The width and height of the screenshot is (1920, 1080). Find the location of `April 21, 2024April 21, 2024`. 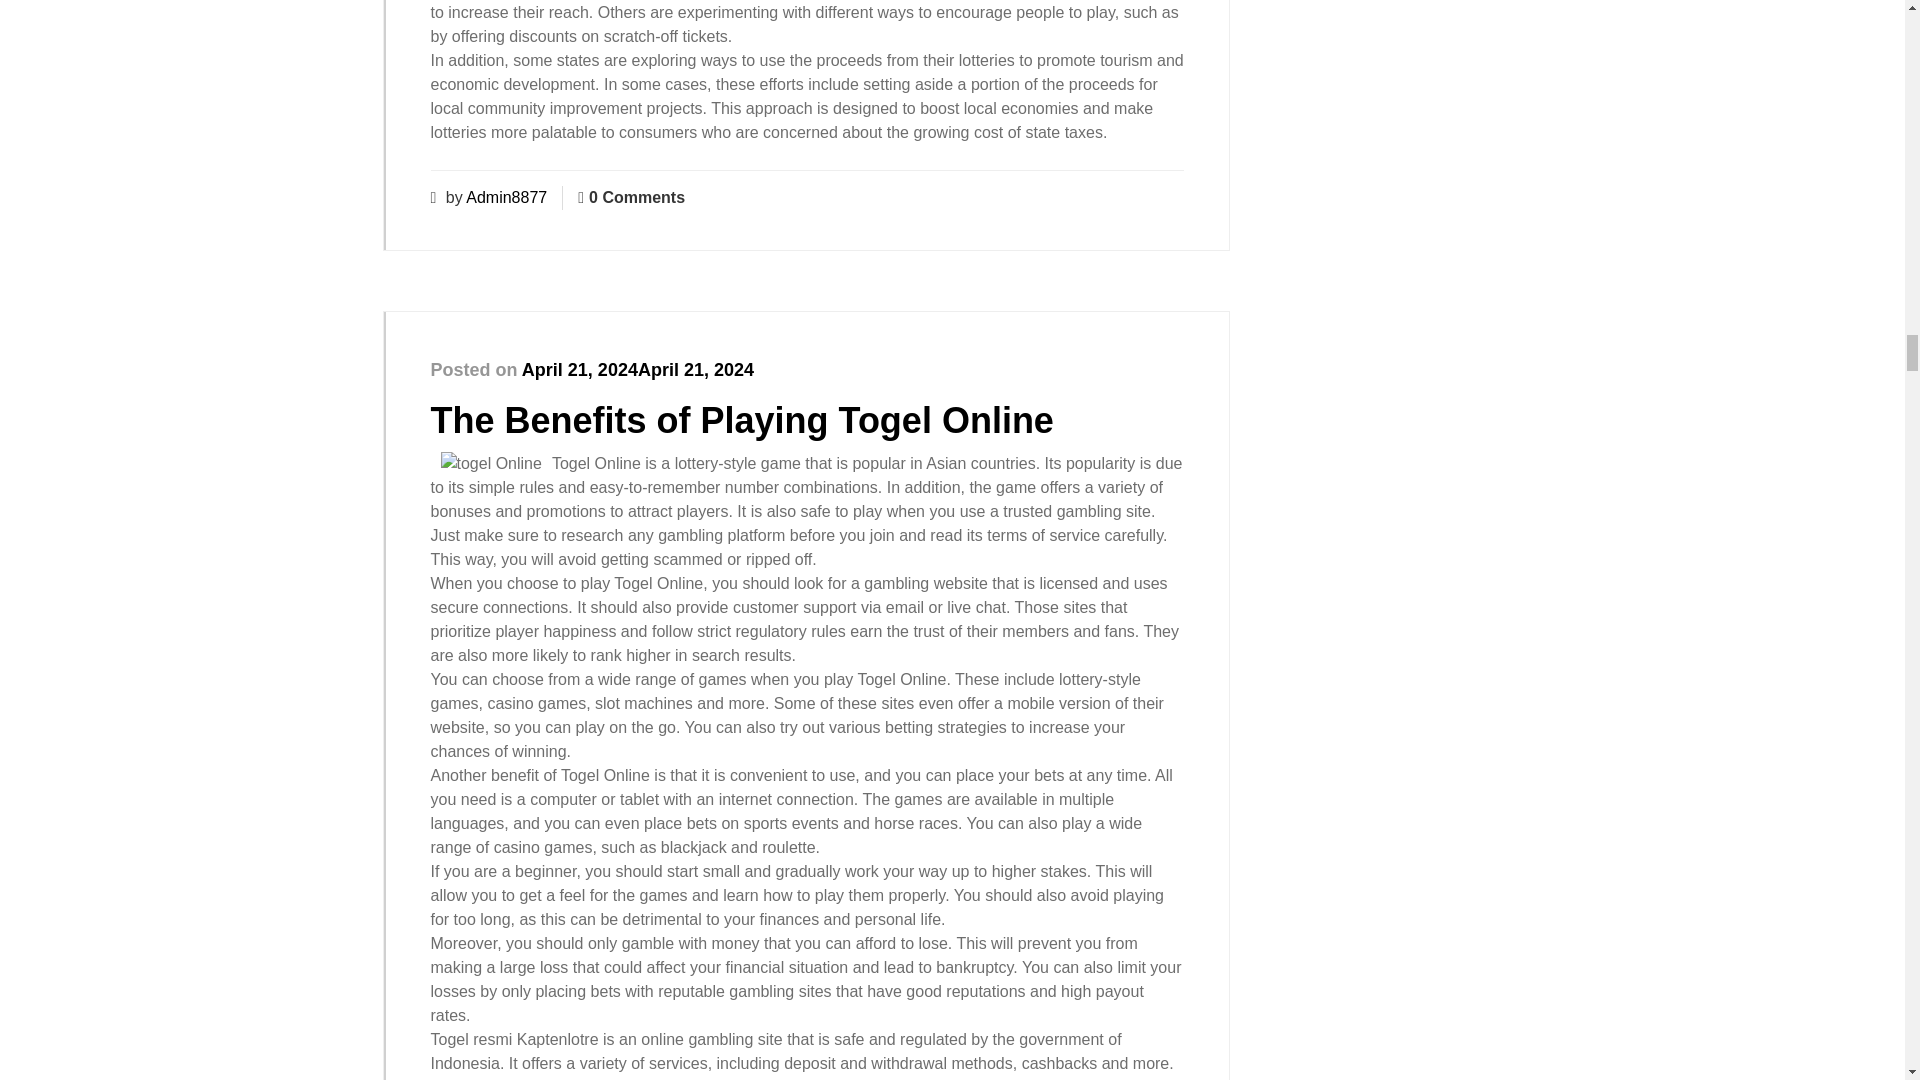

April 21, 2024April 21, 2024 is located at coordinates (638, 370).